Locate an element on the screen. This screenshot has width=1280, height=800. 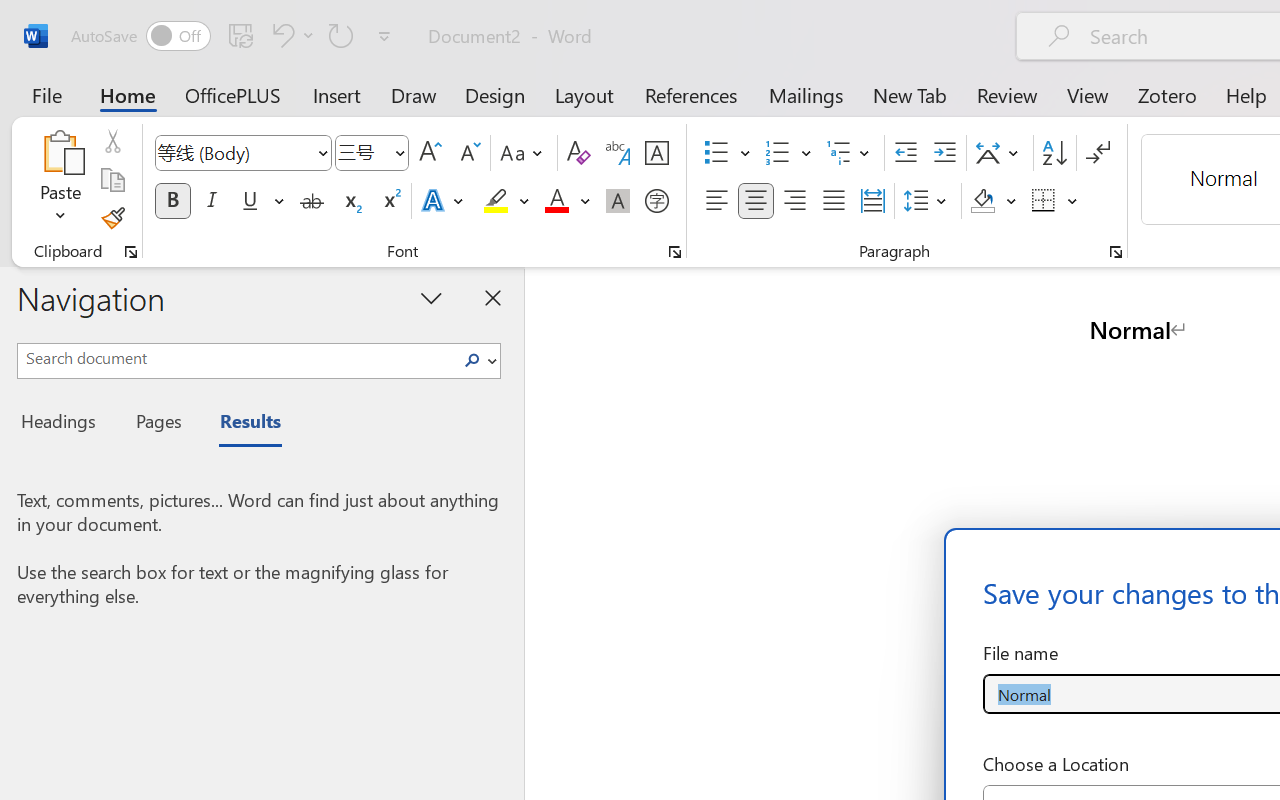
Mailings is located at coordinates (806, 94).